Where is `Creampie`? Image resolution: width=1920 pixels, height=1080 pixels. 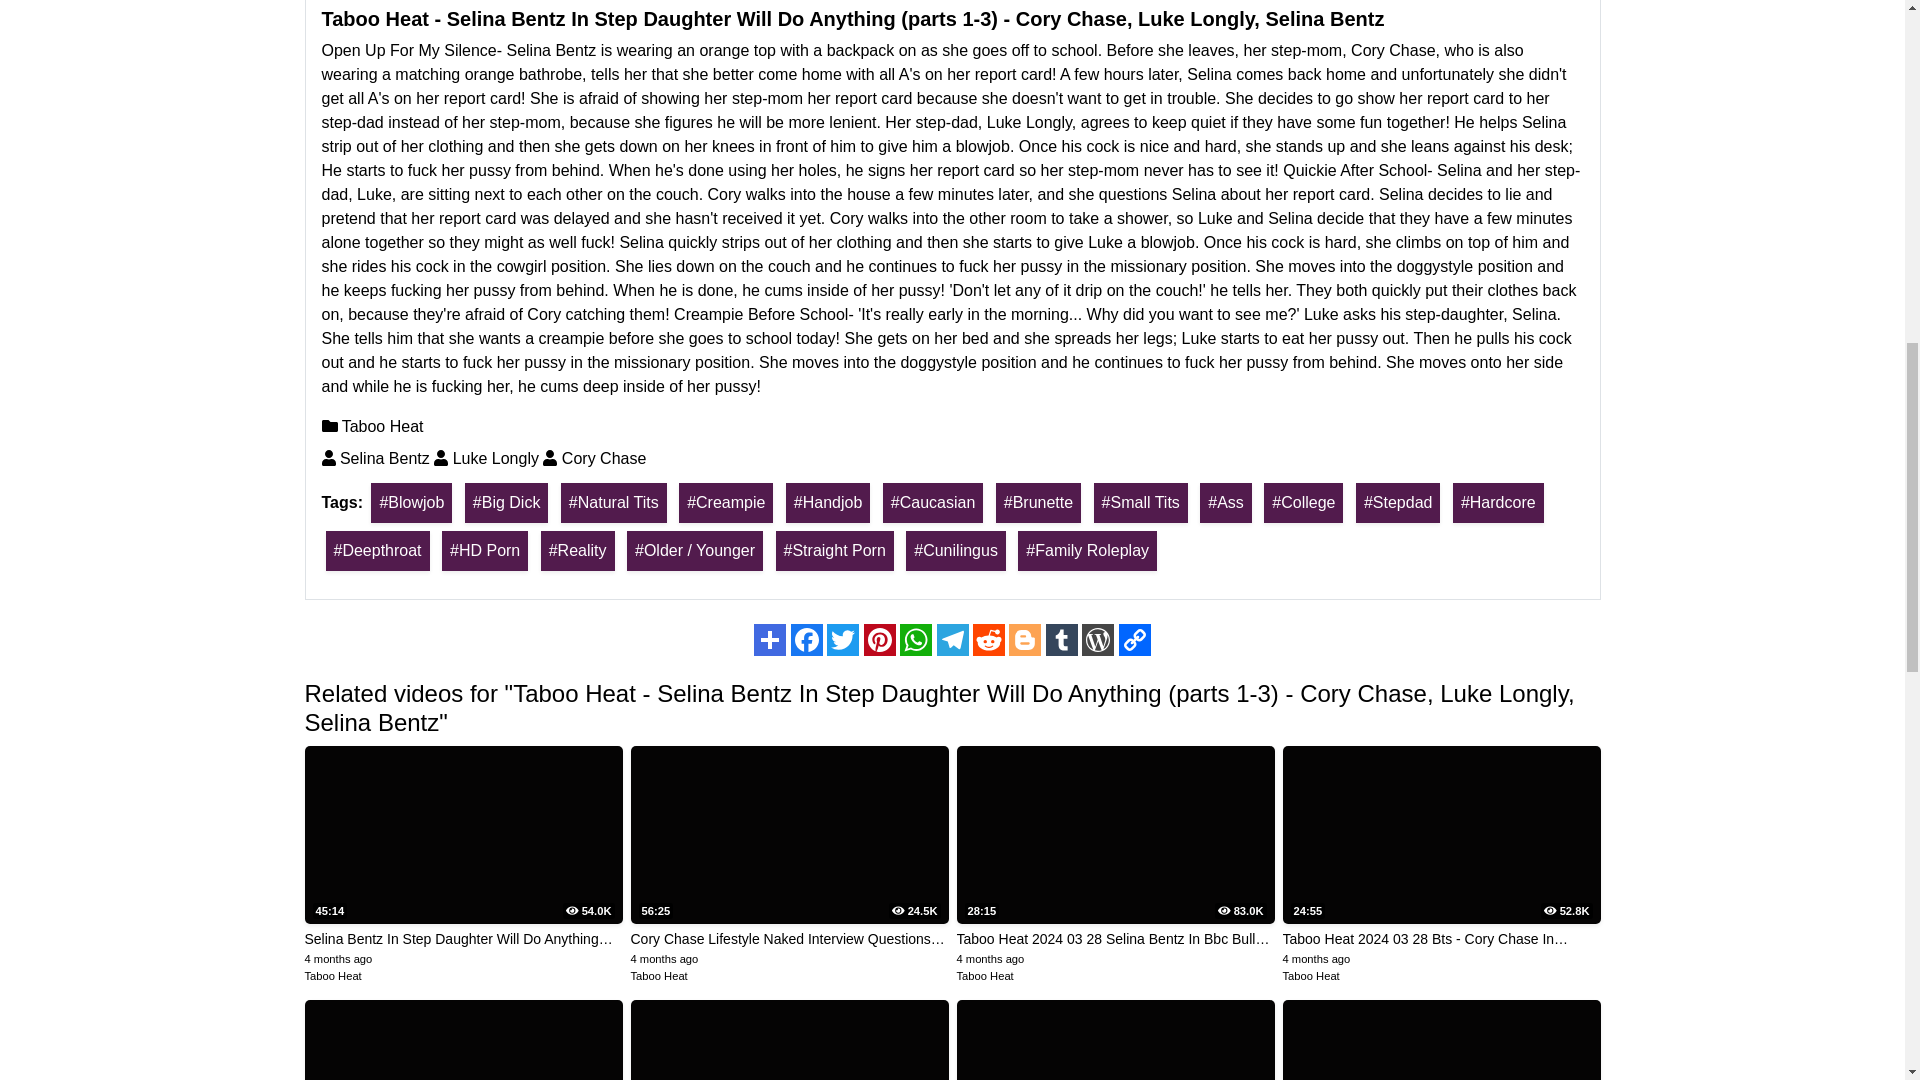 Creampie is located at coordinates (726, 502).